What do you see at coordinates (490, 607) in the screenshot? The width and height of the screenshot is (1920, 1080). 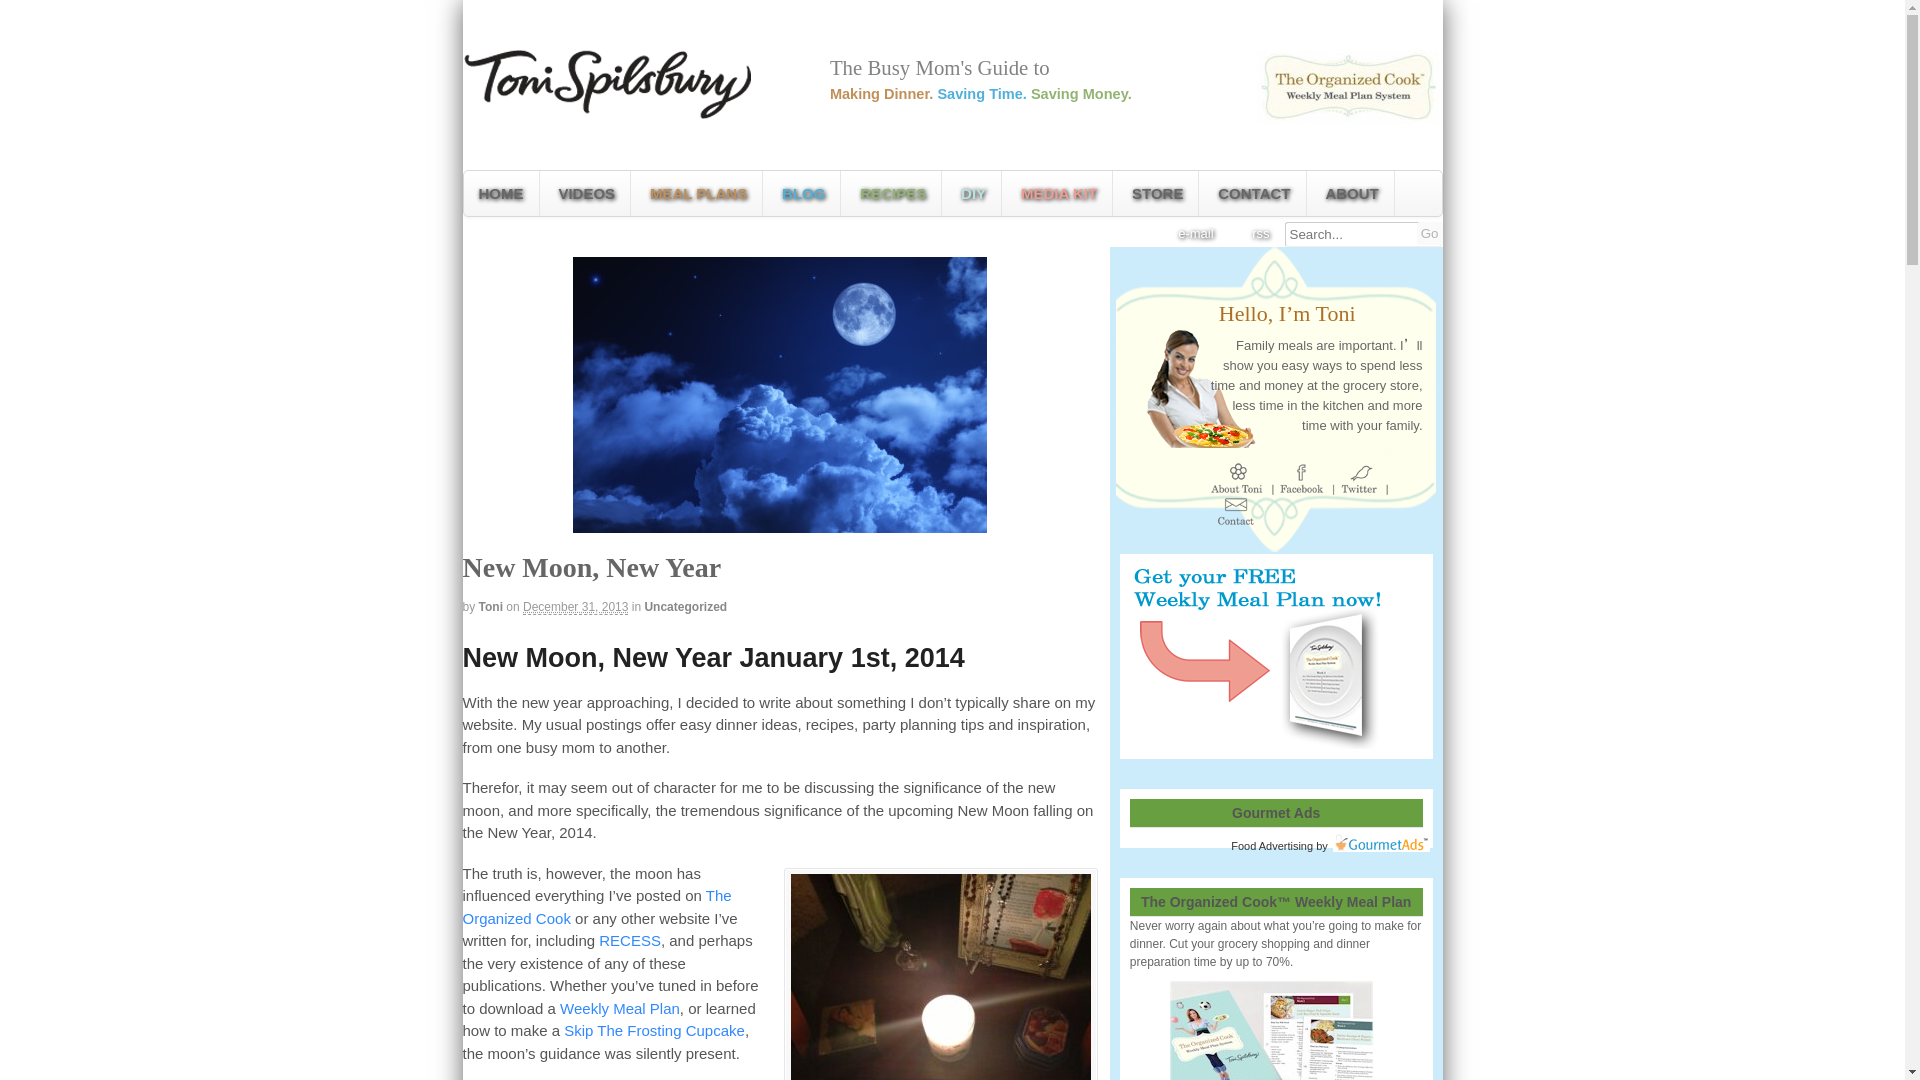 I see `Posts by Toni` at bounding box center [490, 607].